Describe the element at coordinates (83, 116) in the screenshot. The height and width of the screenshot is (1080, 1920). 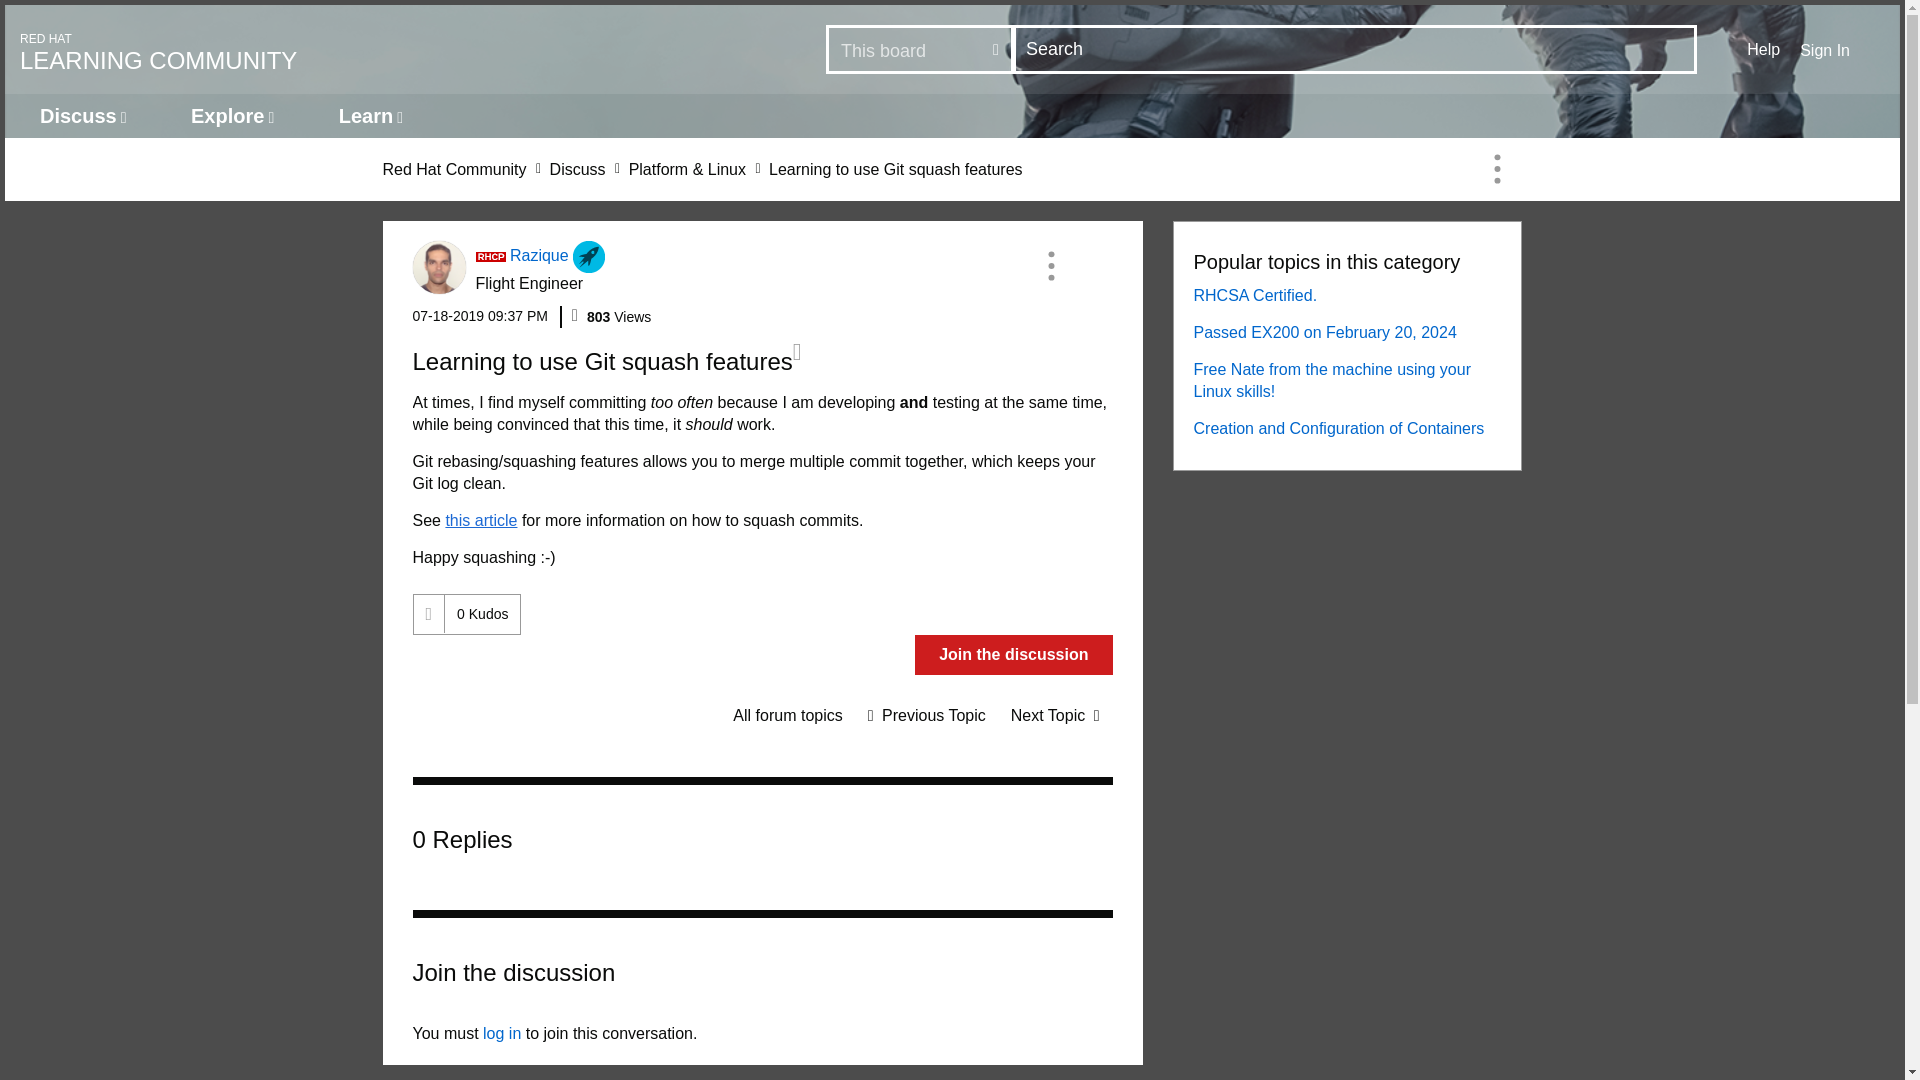
I see `Discuss` at that location.